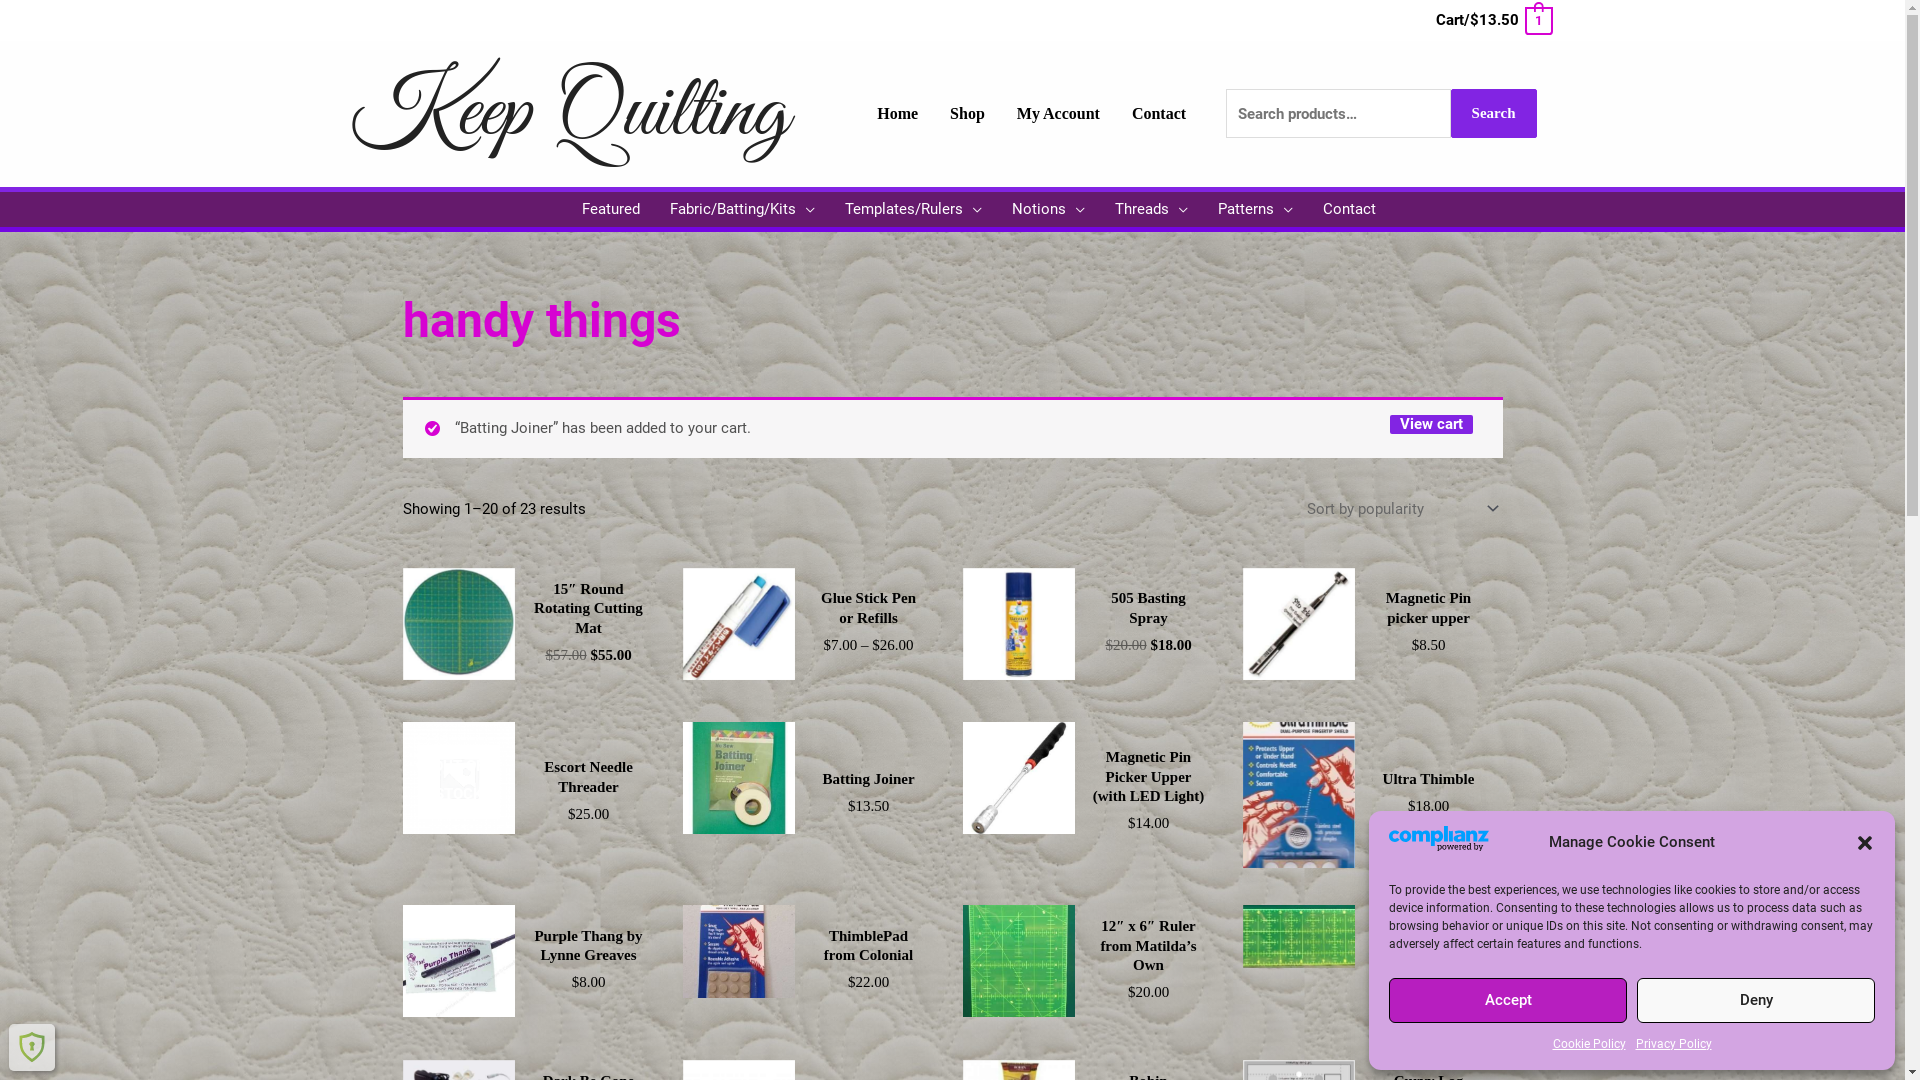  What do you see at coordinates (588, 782) in the screenshot?
I see `Escort Needle Threader` at bounding box center [588, 782].